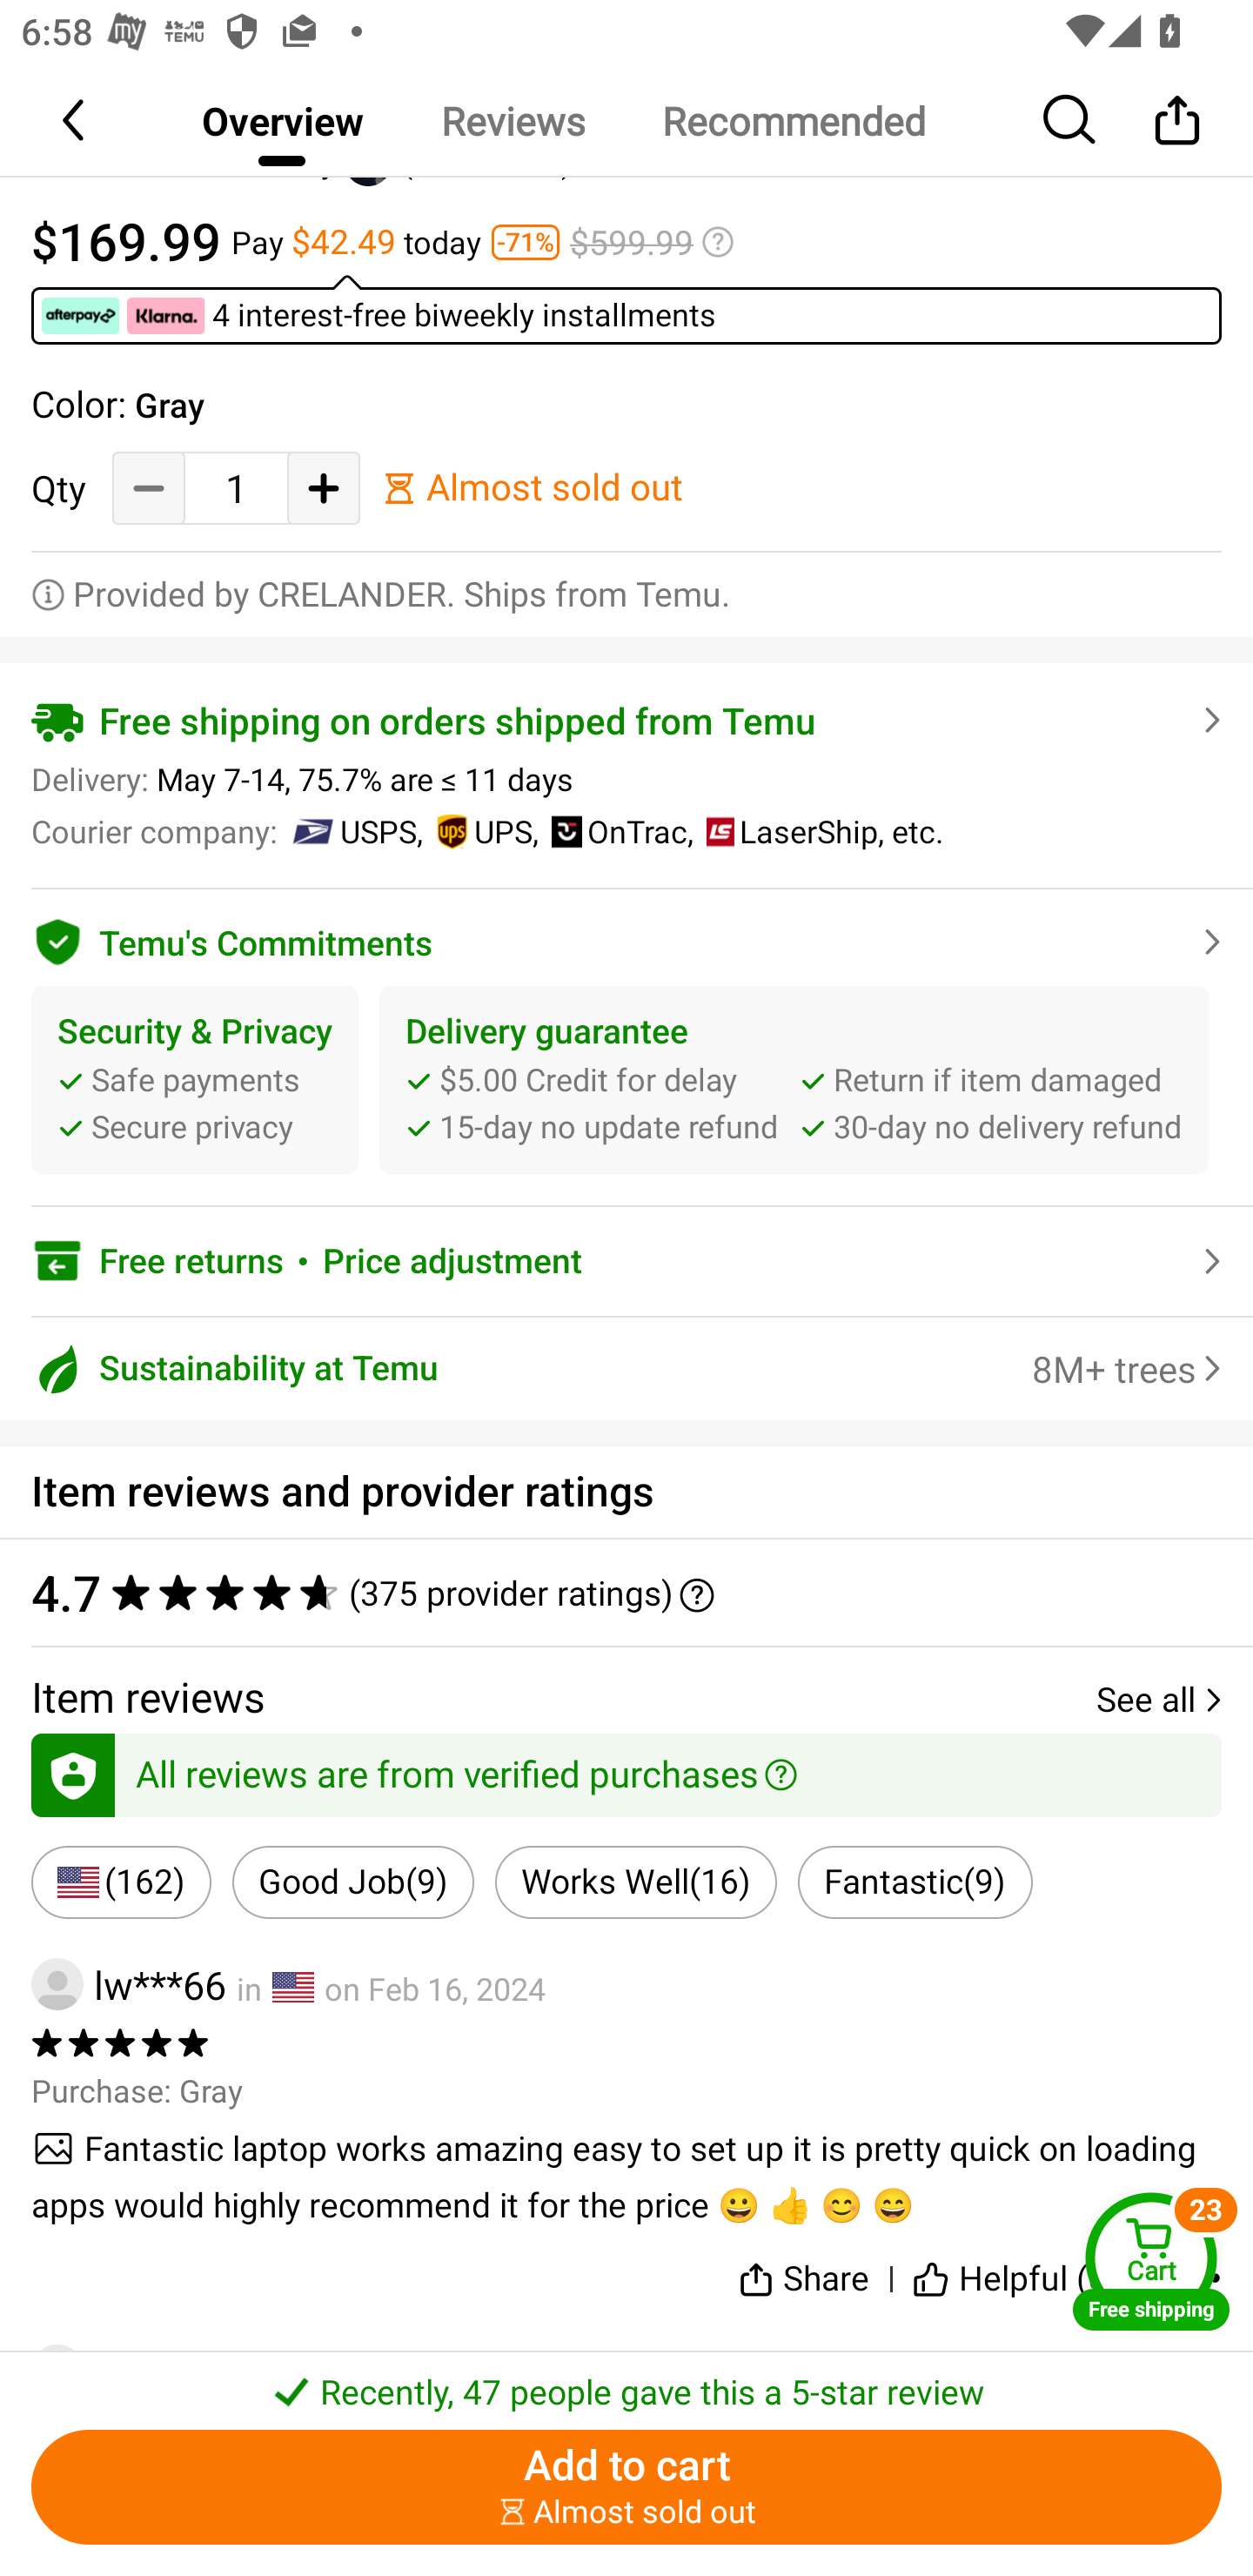 The height and width of the screenshot is (2576, 1253). I want to click on Free returns￼Price adjustment, so click(626, 1262).